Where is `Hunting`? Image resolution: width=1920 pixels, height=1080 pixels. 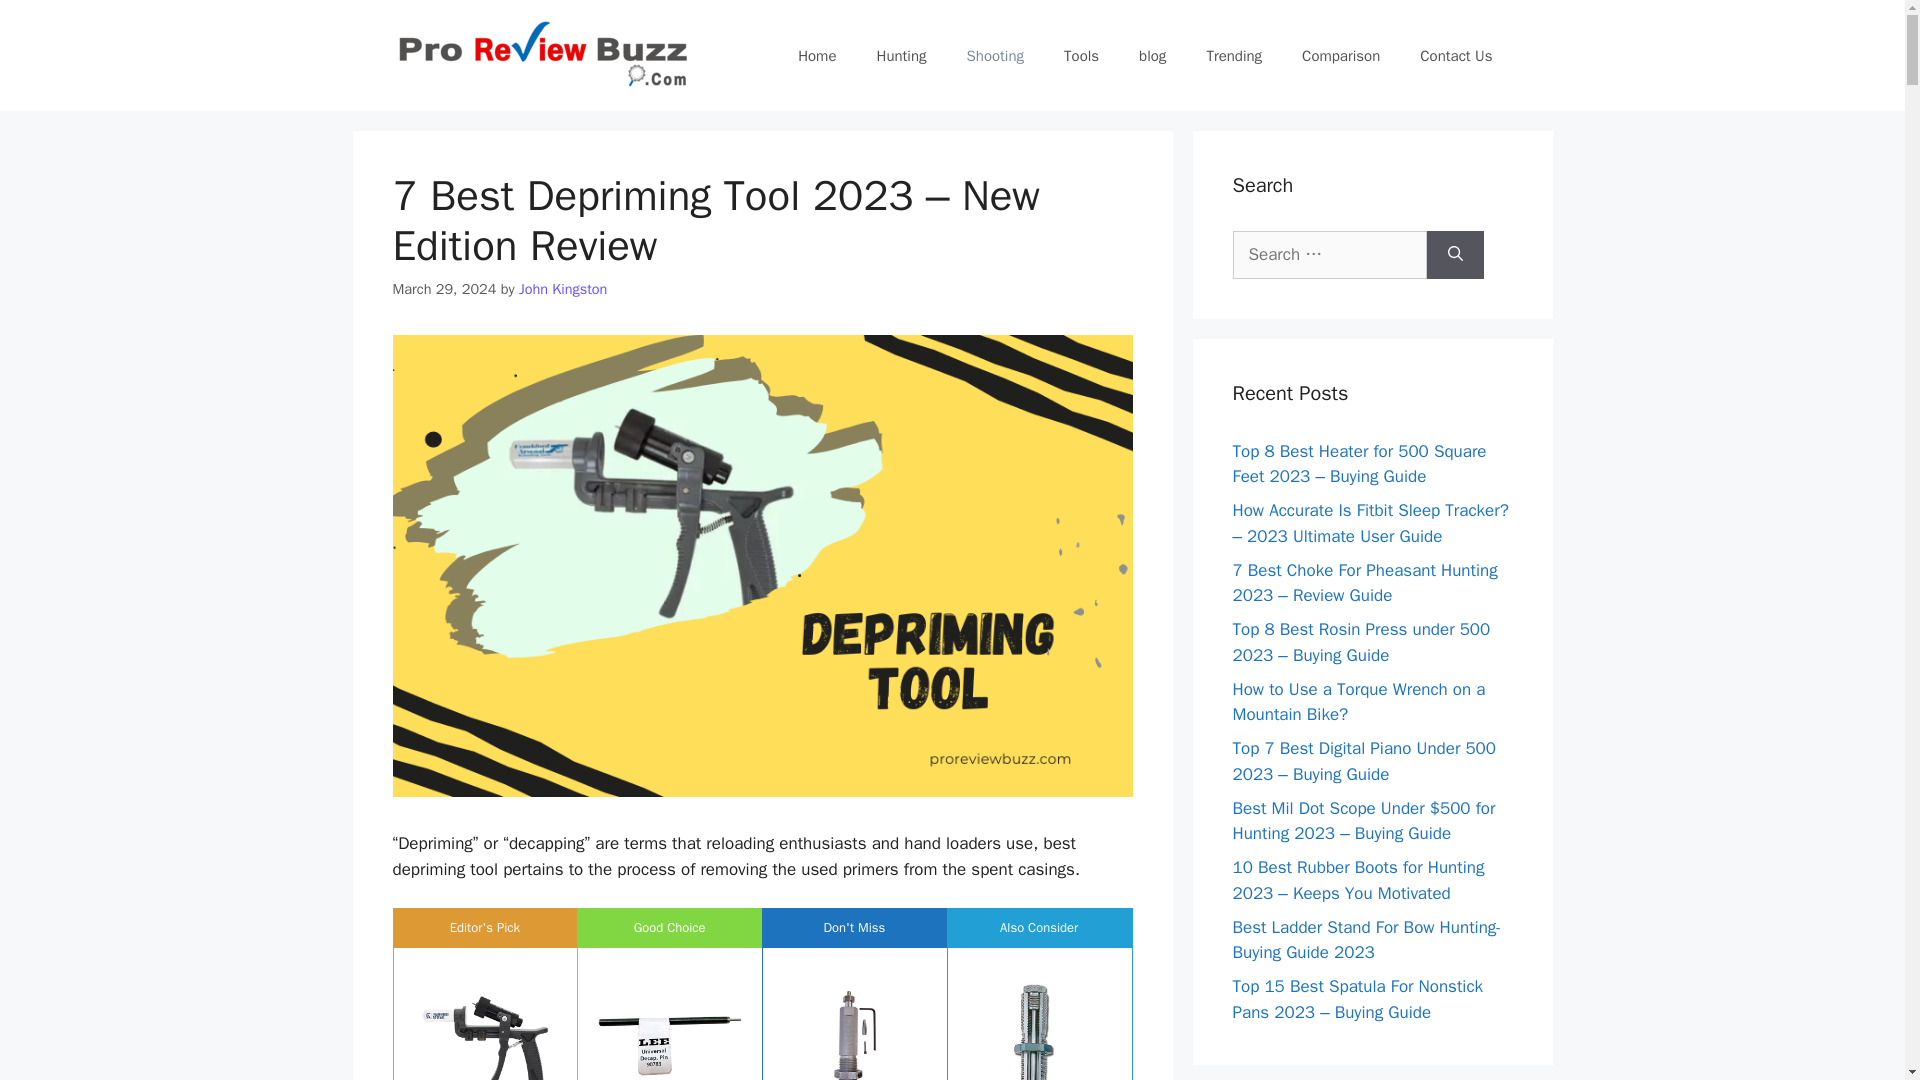
Hunting is located at coordinates (901, 56).